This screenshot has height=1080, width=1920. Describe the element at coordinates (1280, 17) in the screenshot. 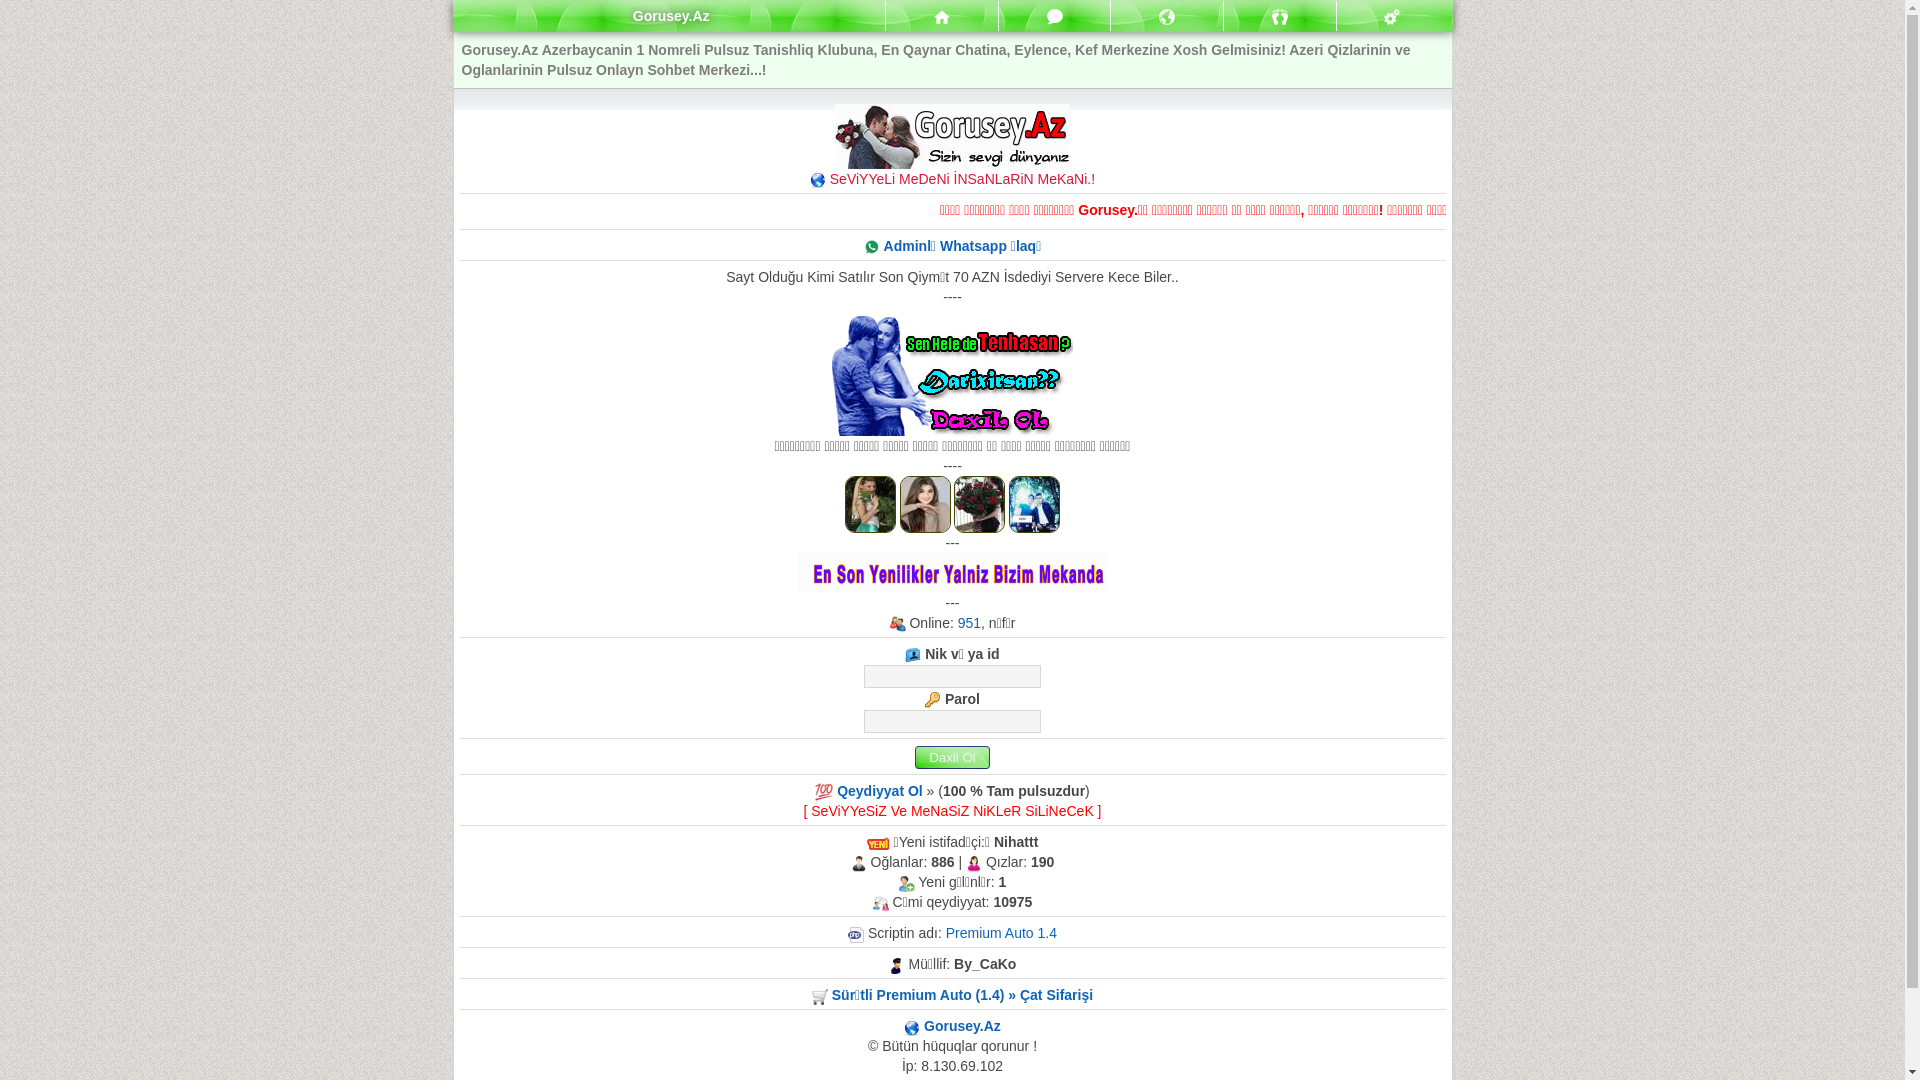

I see `Qonaqlar` at that location.